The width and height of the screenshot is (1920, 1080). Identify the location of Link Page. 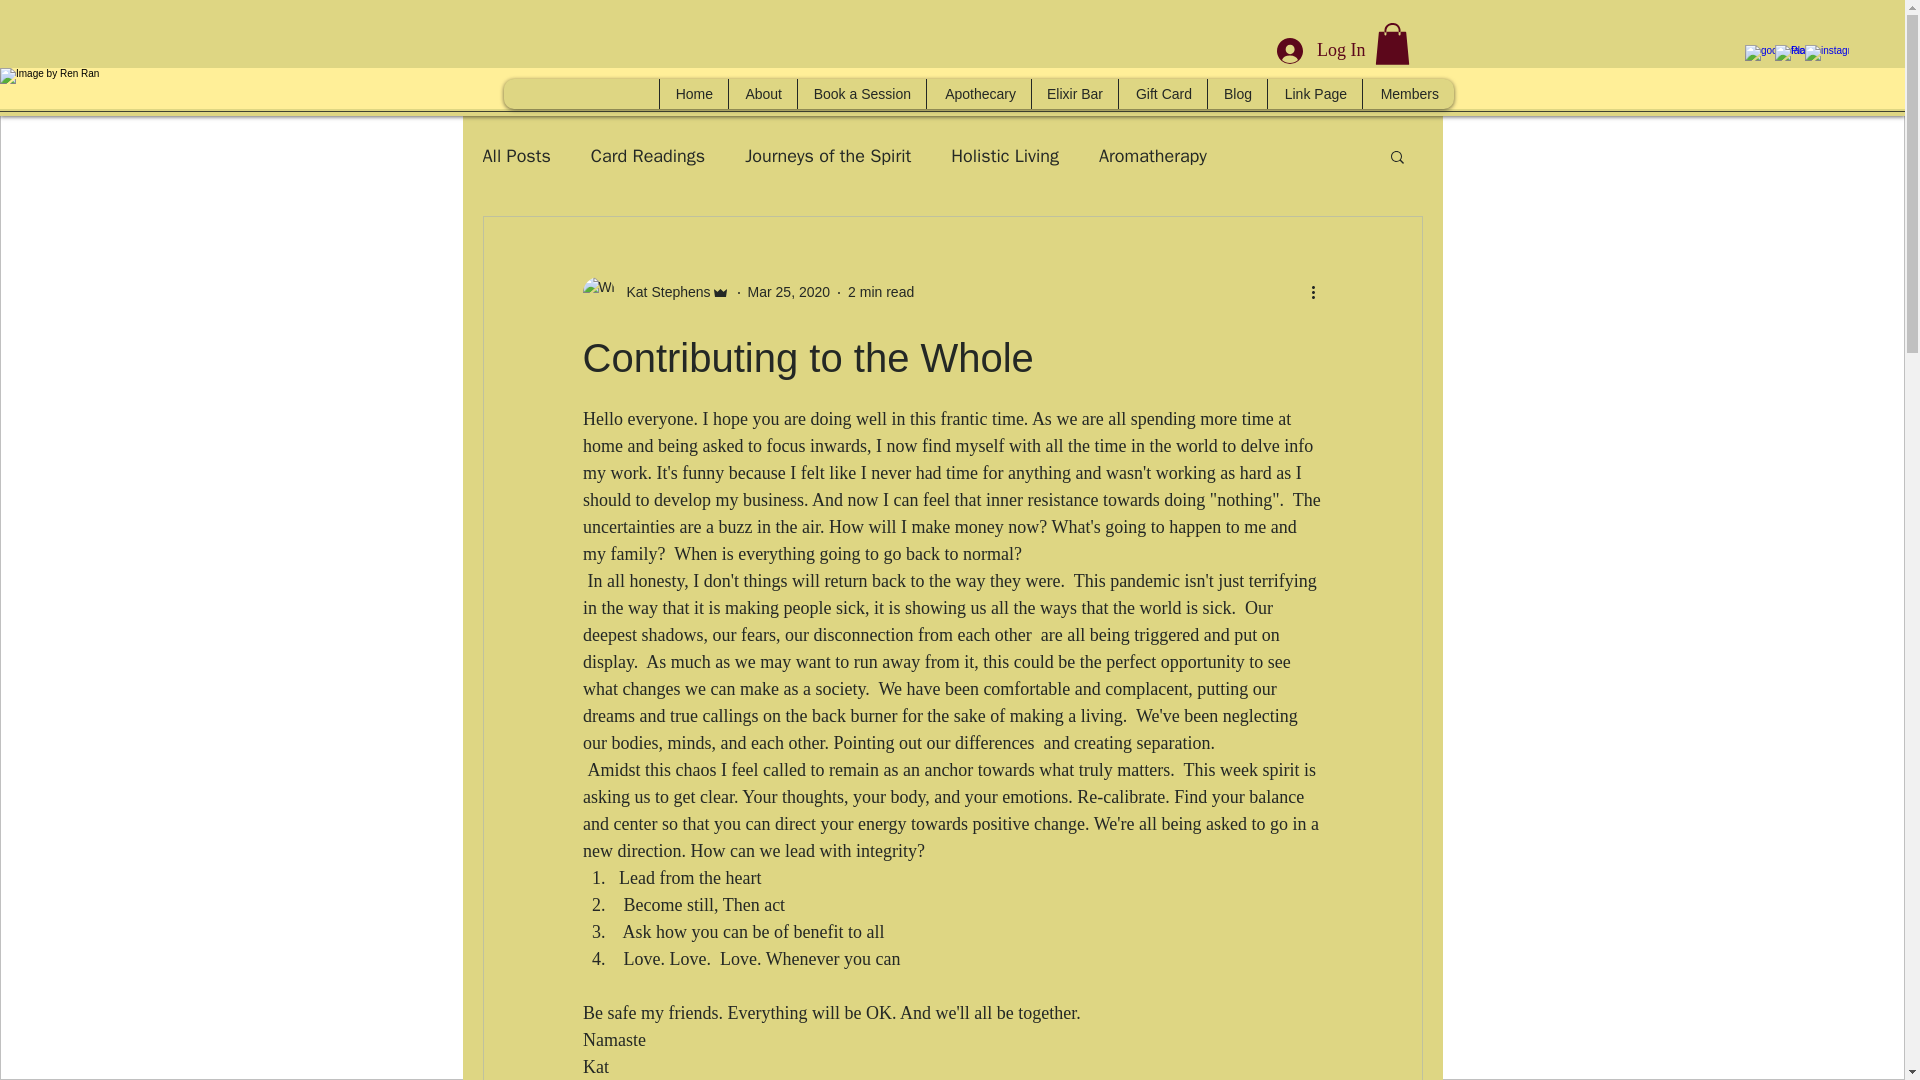
(1314, 94).